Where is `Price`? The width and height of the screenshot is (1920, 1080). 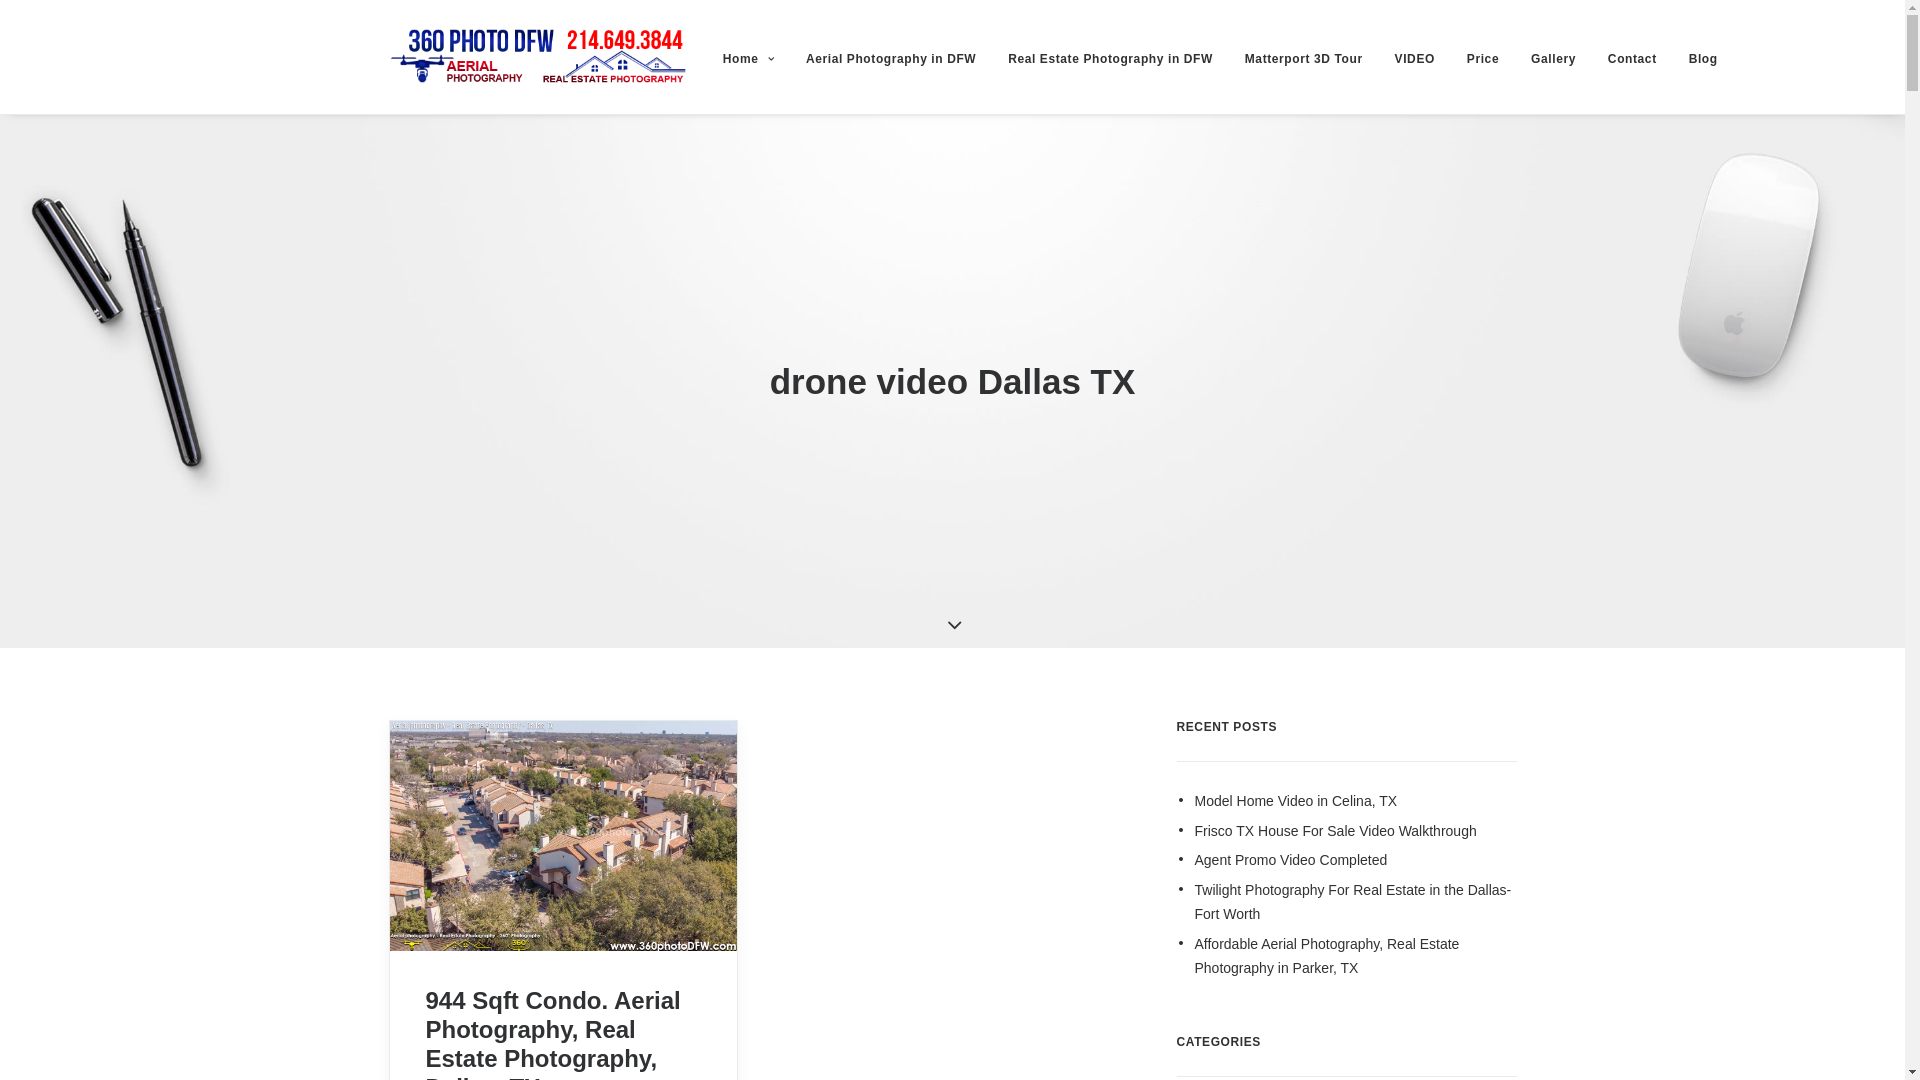 Price is located at coordinates (1483, 57).